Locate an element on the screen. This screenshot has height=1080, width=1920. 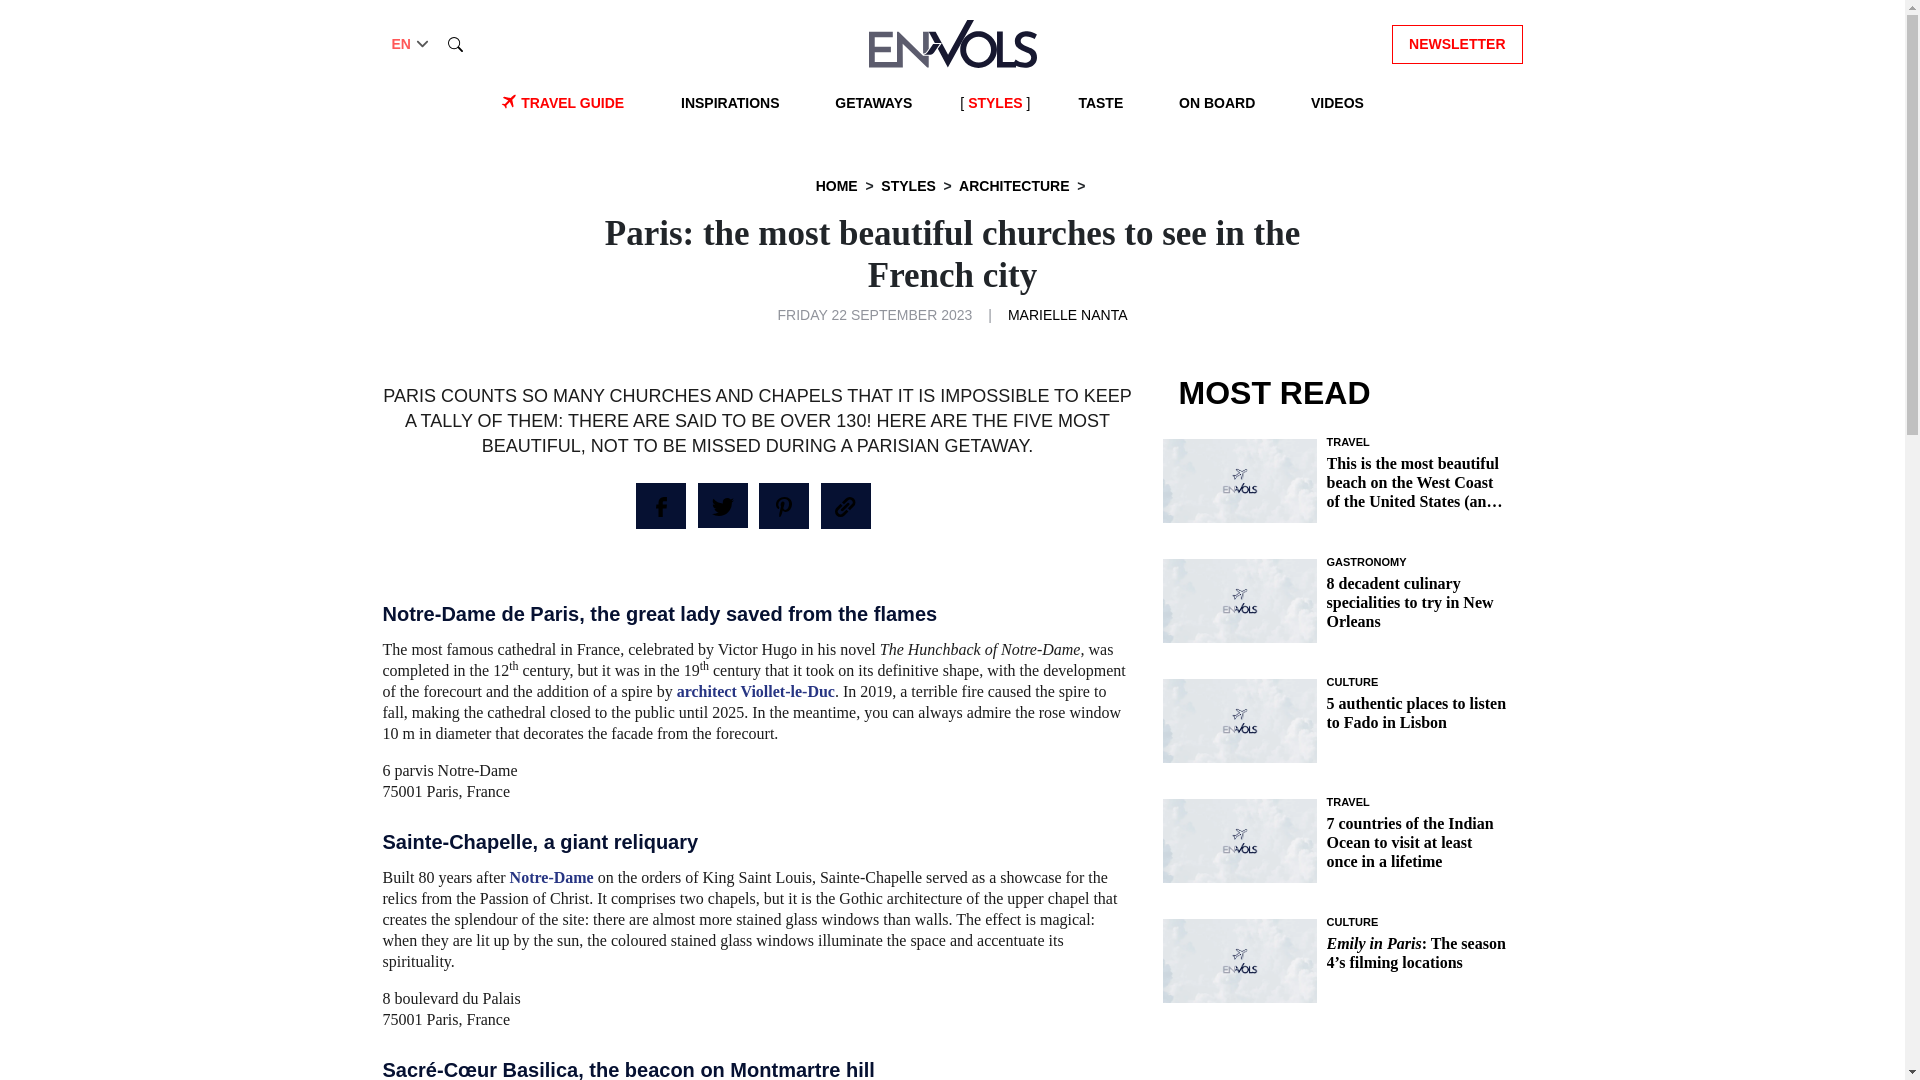
INSPIRATIONS is located at coordinates (730, 103).